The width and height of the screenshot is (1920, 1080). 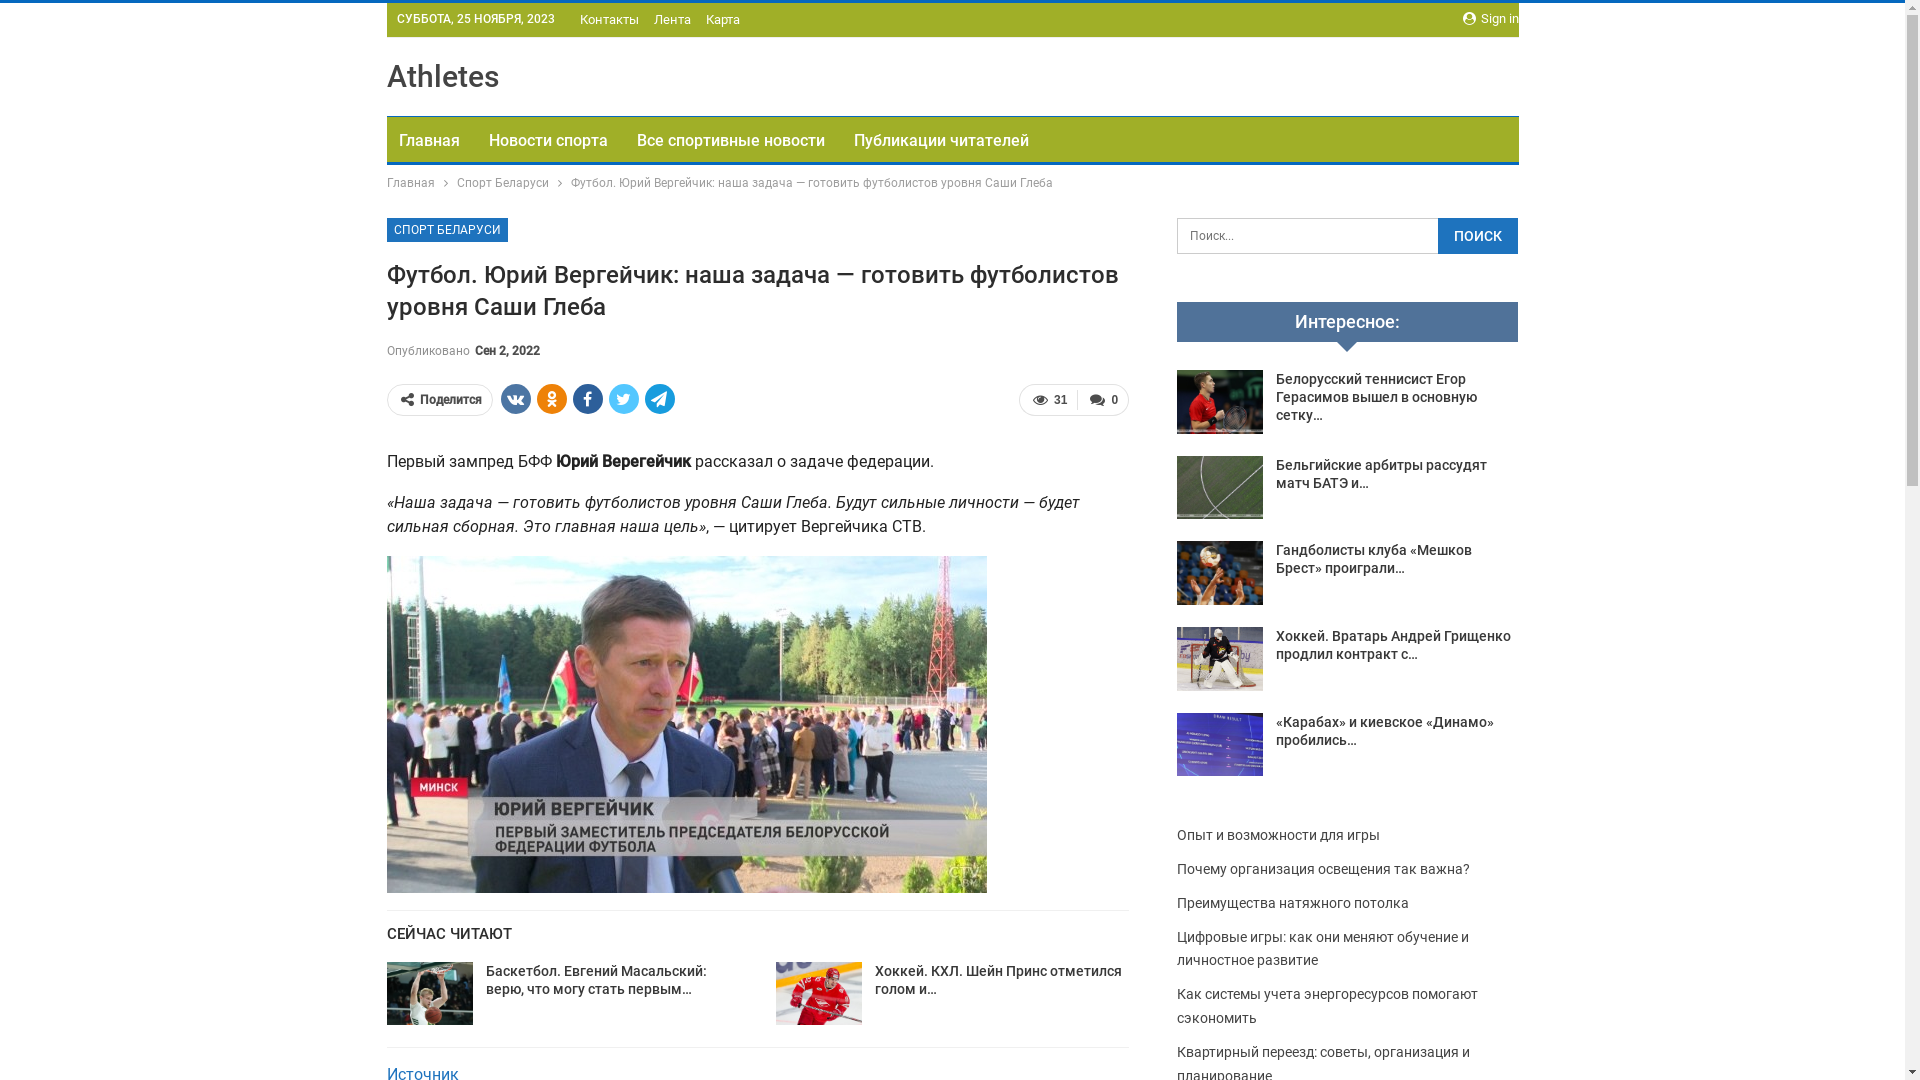 I want to click on 0, so click(x=1103, y=400).